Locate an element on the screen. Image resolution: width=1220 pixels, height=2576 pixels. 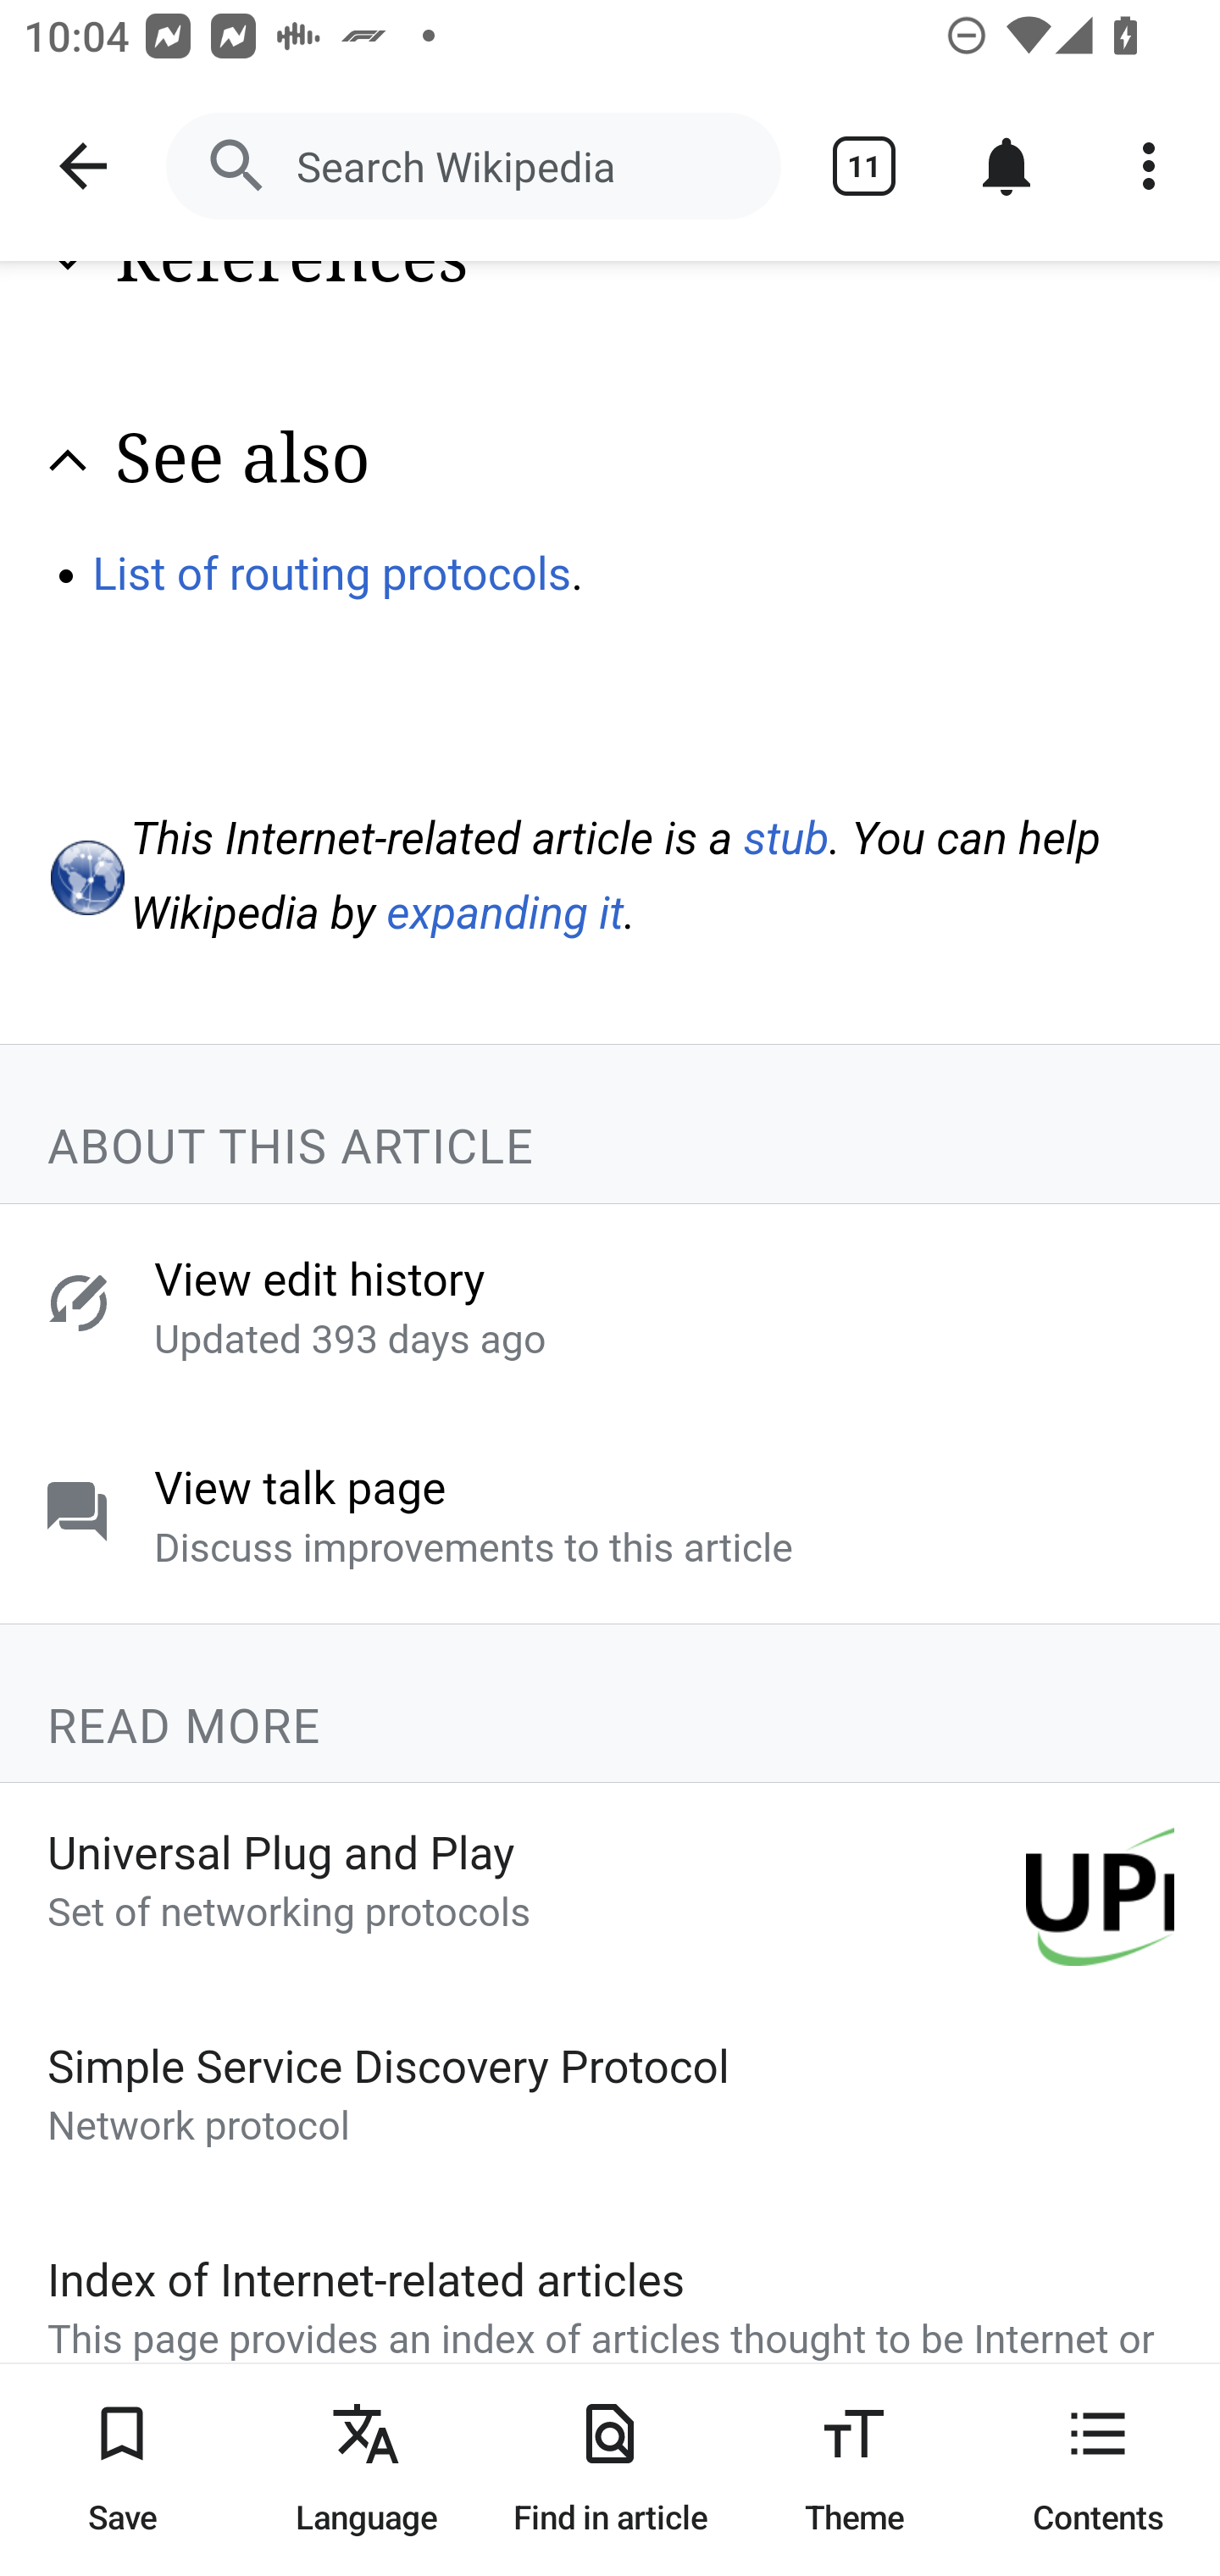
Collapse section is located at coordinates (68, 461).